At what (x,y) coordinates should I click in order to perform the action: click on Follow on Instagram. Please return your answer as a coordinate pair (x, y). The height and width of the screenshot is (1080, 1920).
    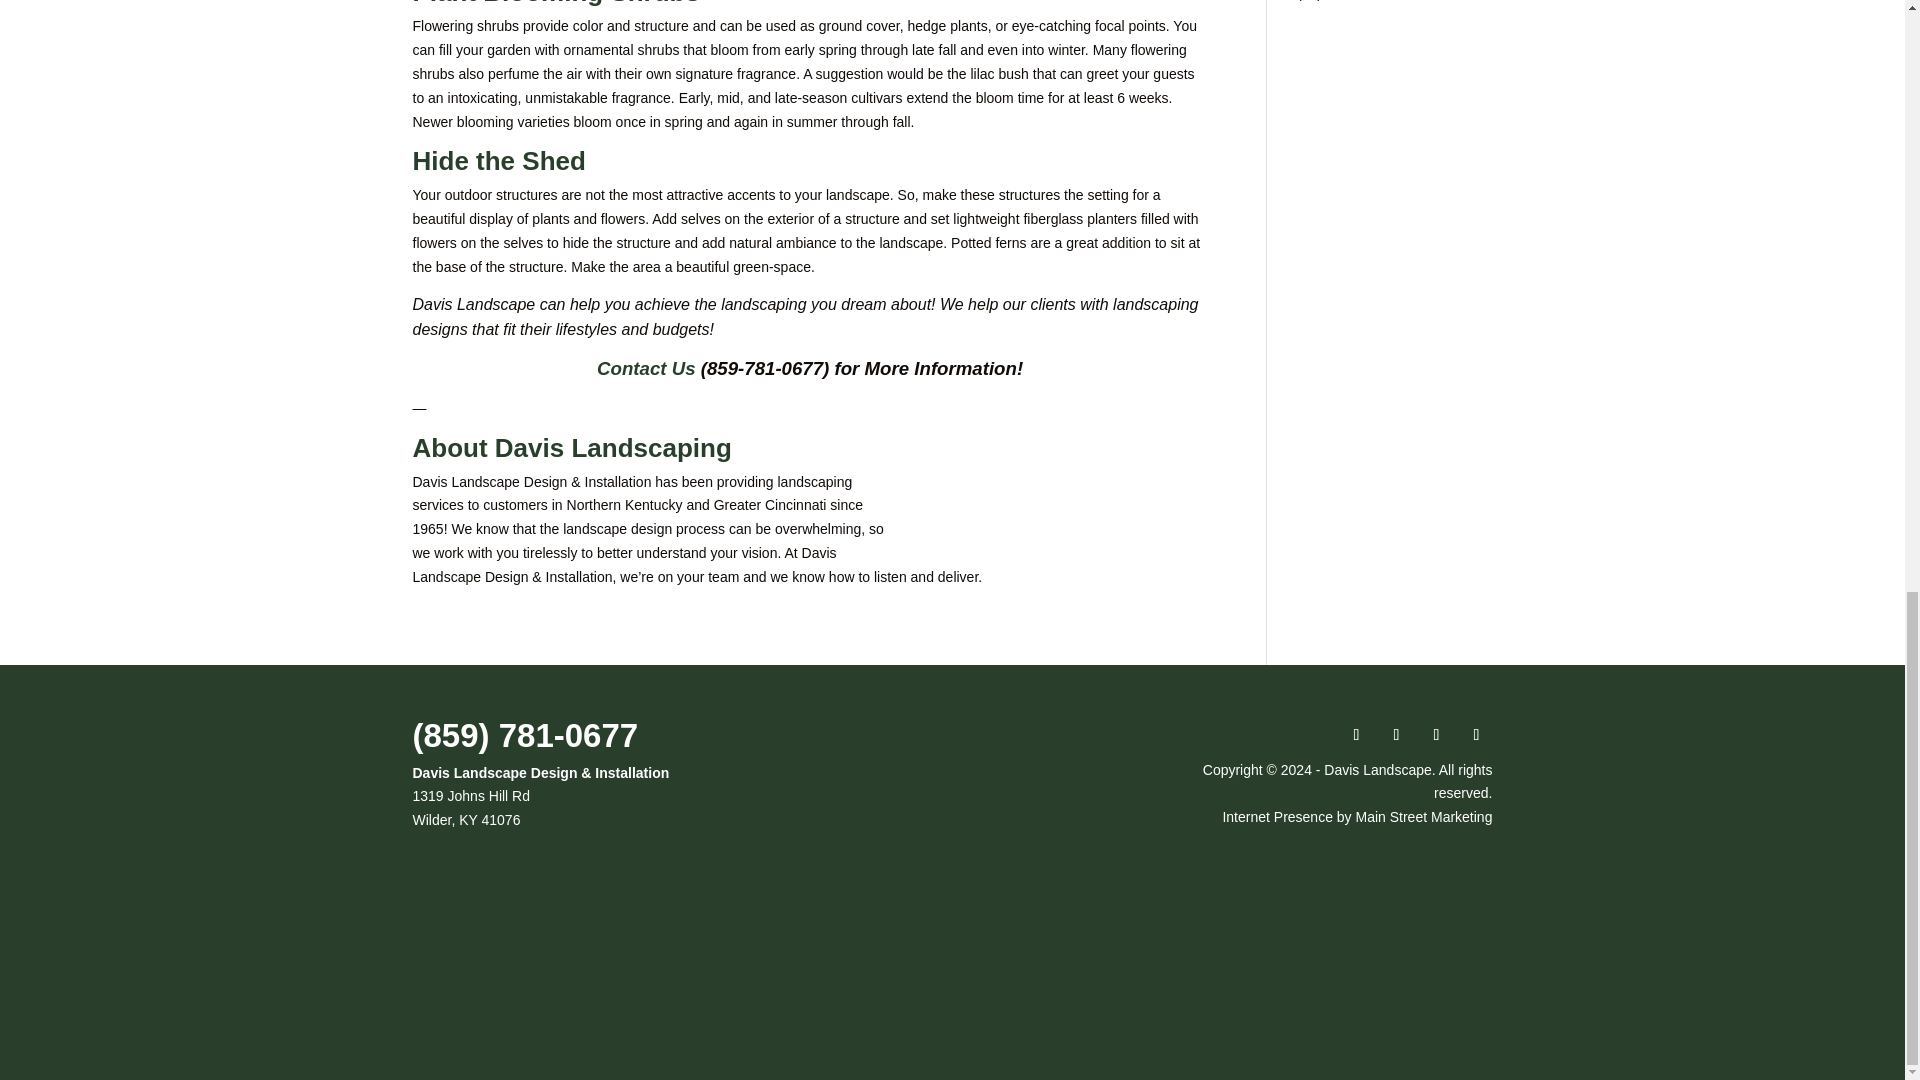
    Looking at the image, I should click on (1396, 734).